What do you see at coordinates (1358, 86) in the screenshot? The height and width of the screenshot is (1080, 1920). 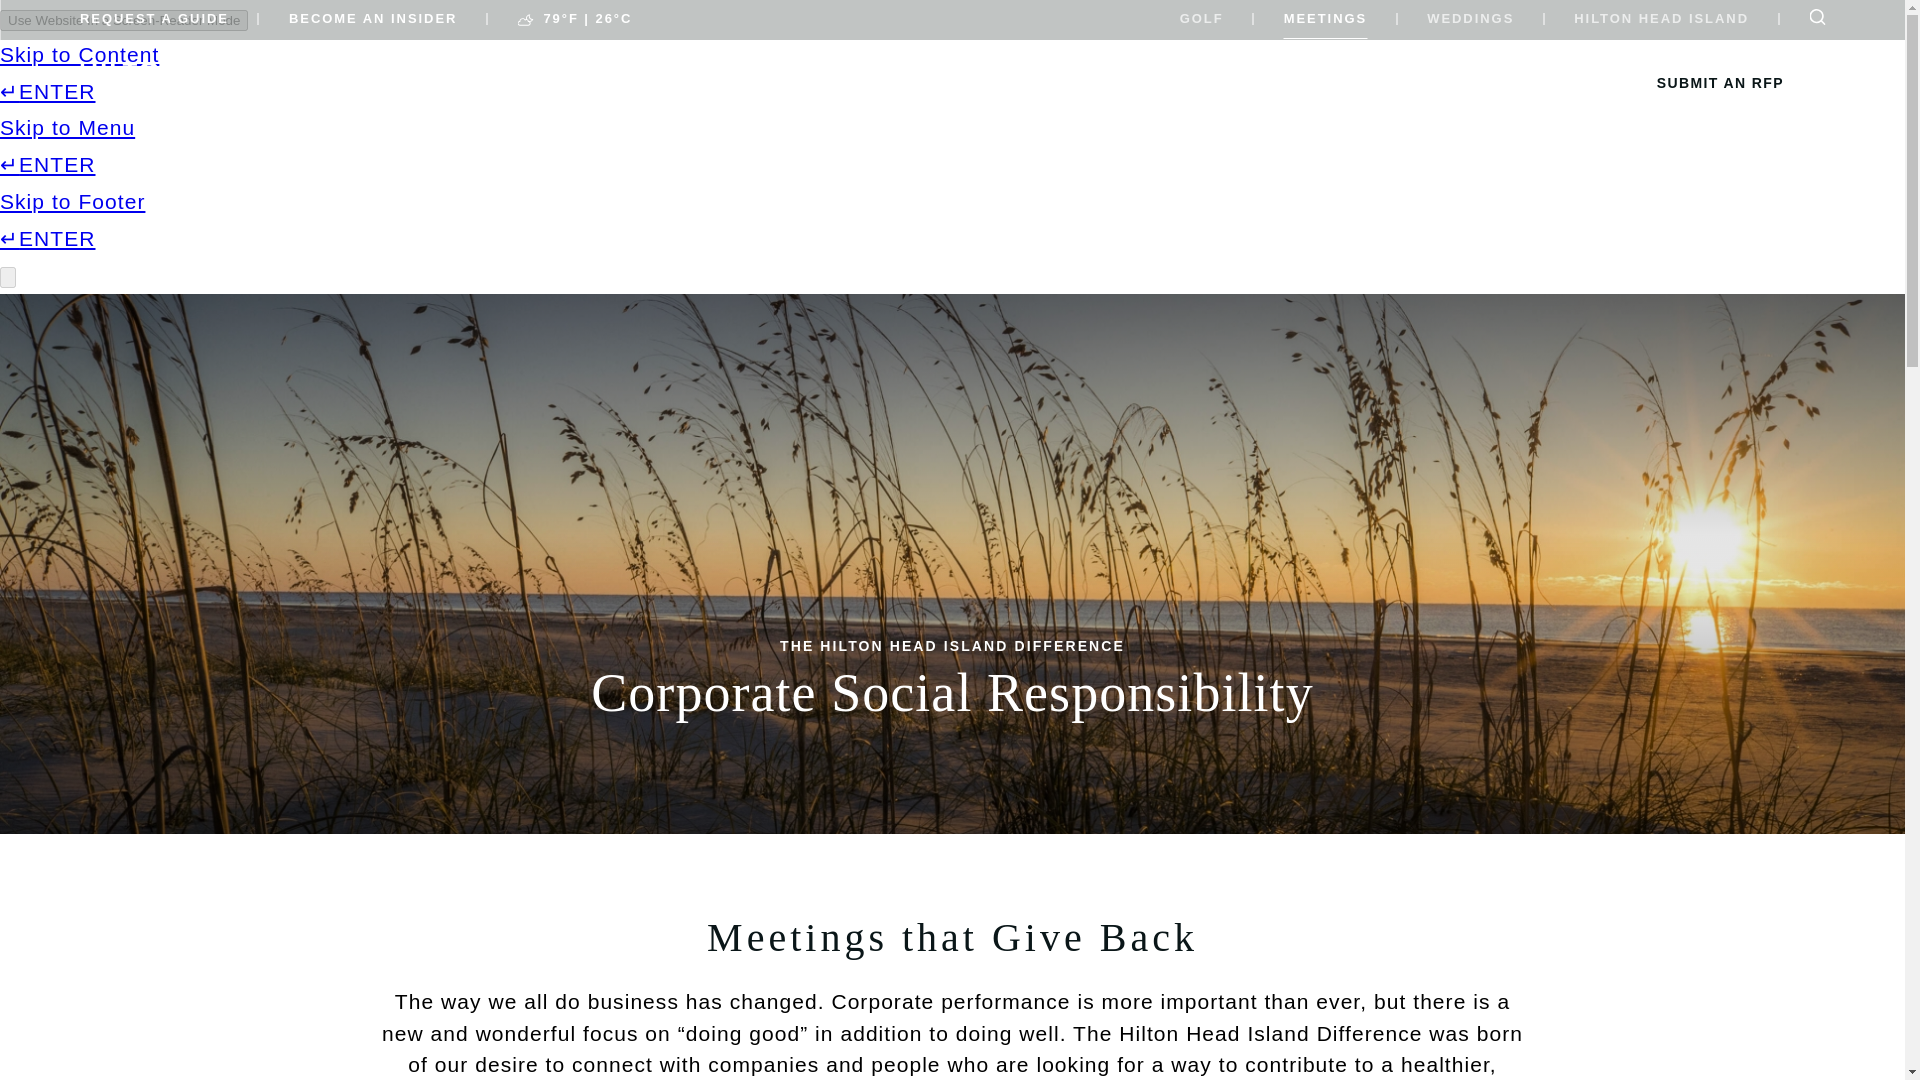 I see `ITINERARIES` at bounding box center [1358, 86].